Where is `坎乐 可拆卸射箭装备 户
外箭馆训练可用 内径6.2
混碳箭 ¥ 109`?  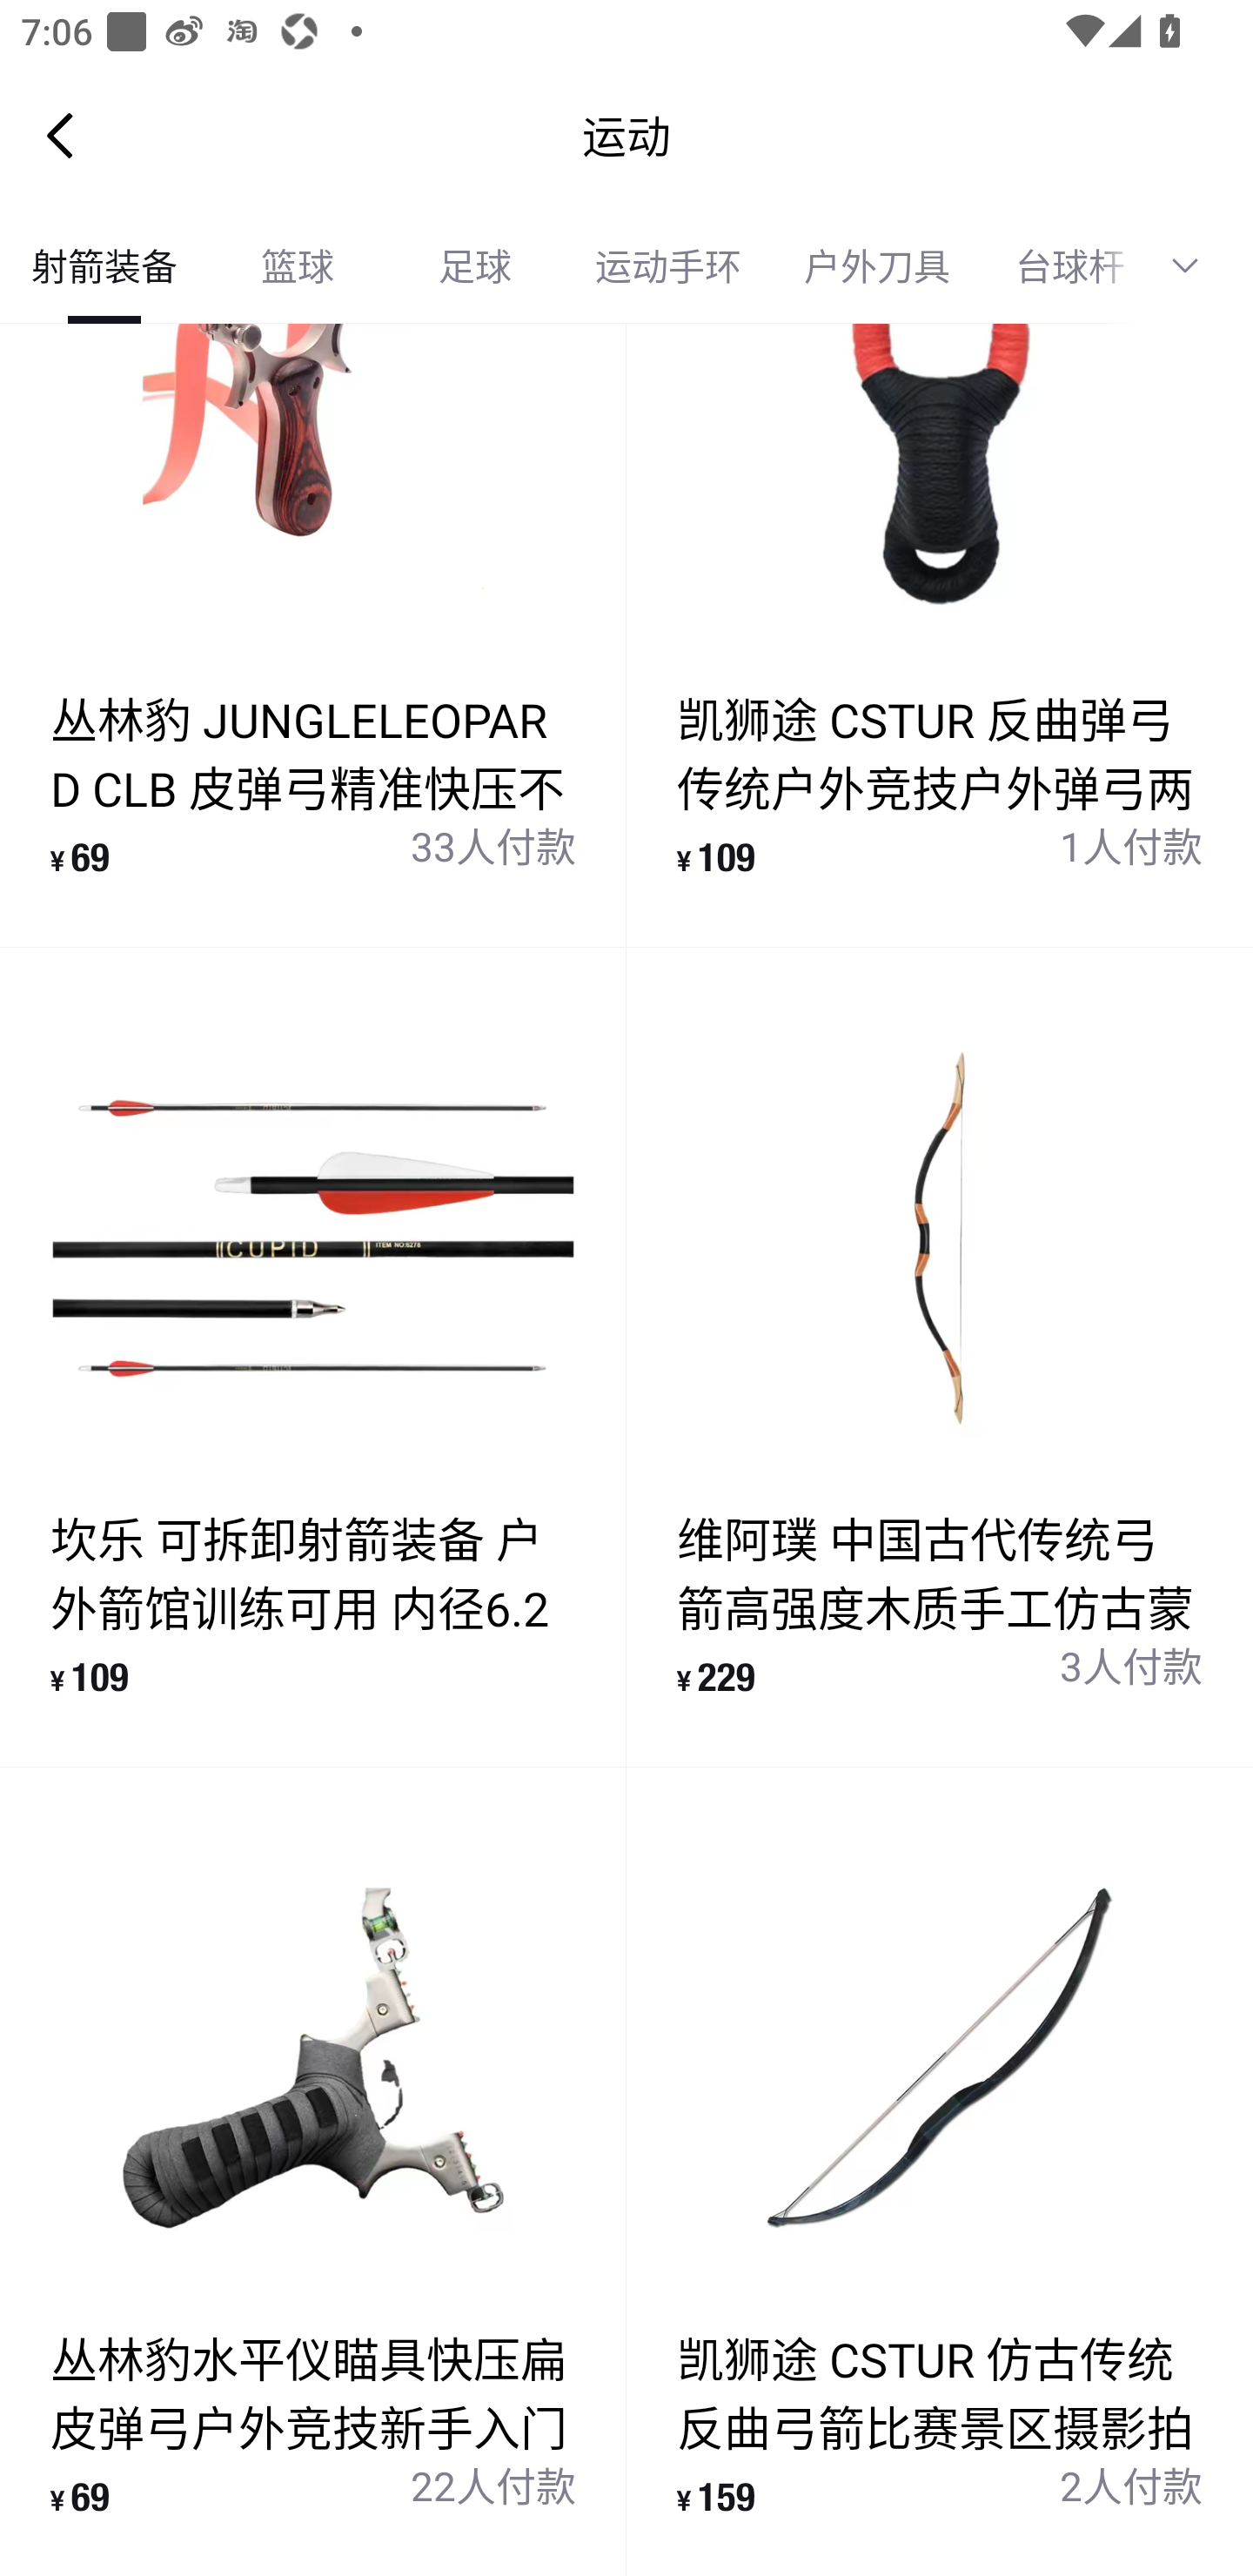
坎乐 可拆卸射箭装备 户
外箭馆训练可用 内径6.2
混碳箭 ¥ 109 is located at coordinates (313, 1358).